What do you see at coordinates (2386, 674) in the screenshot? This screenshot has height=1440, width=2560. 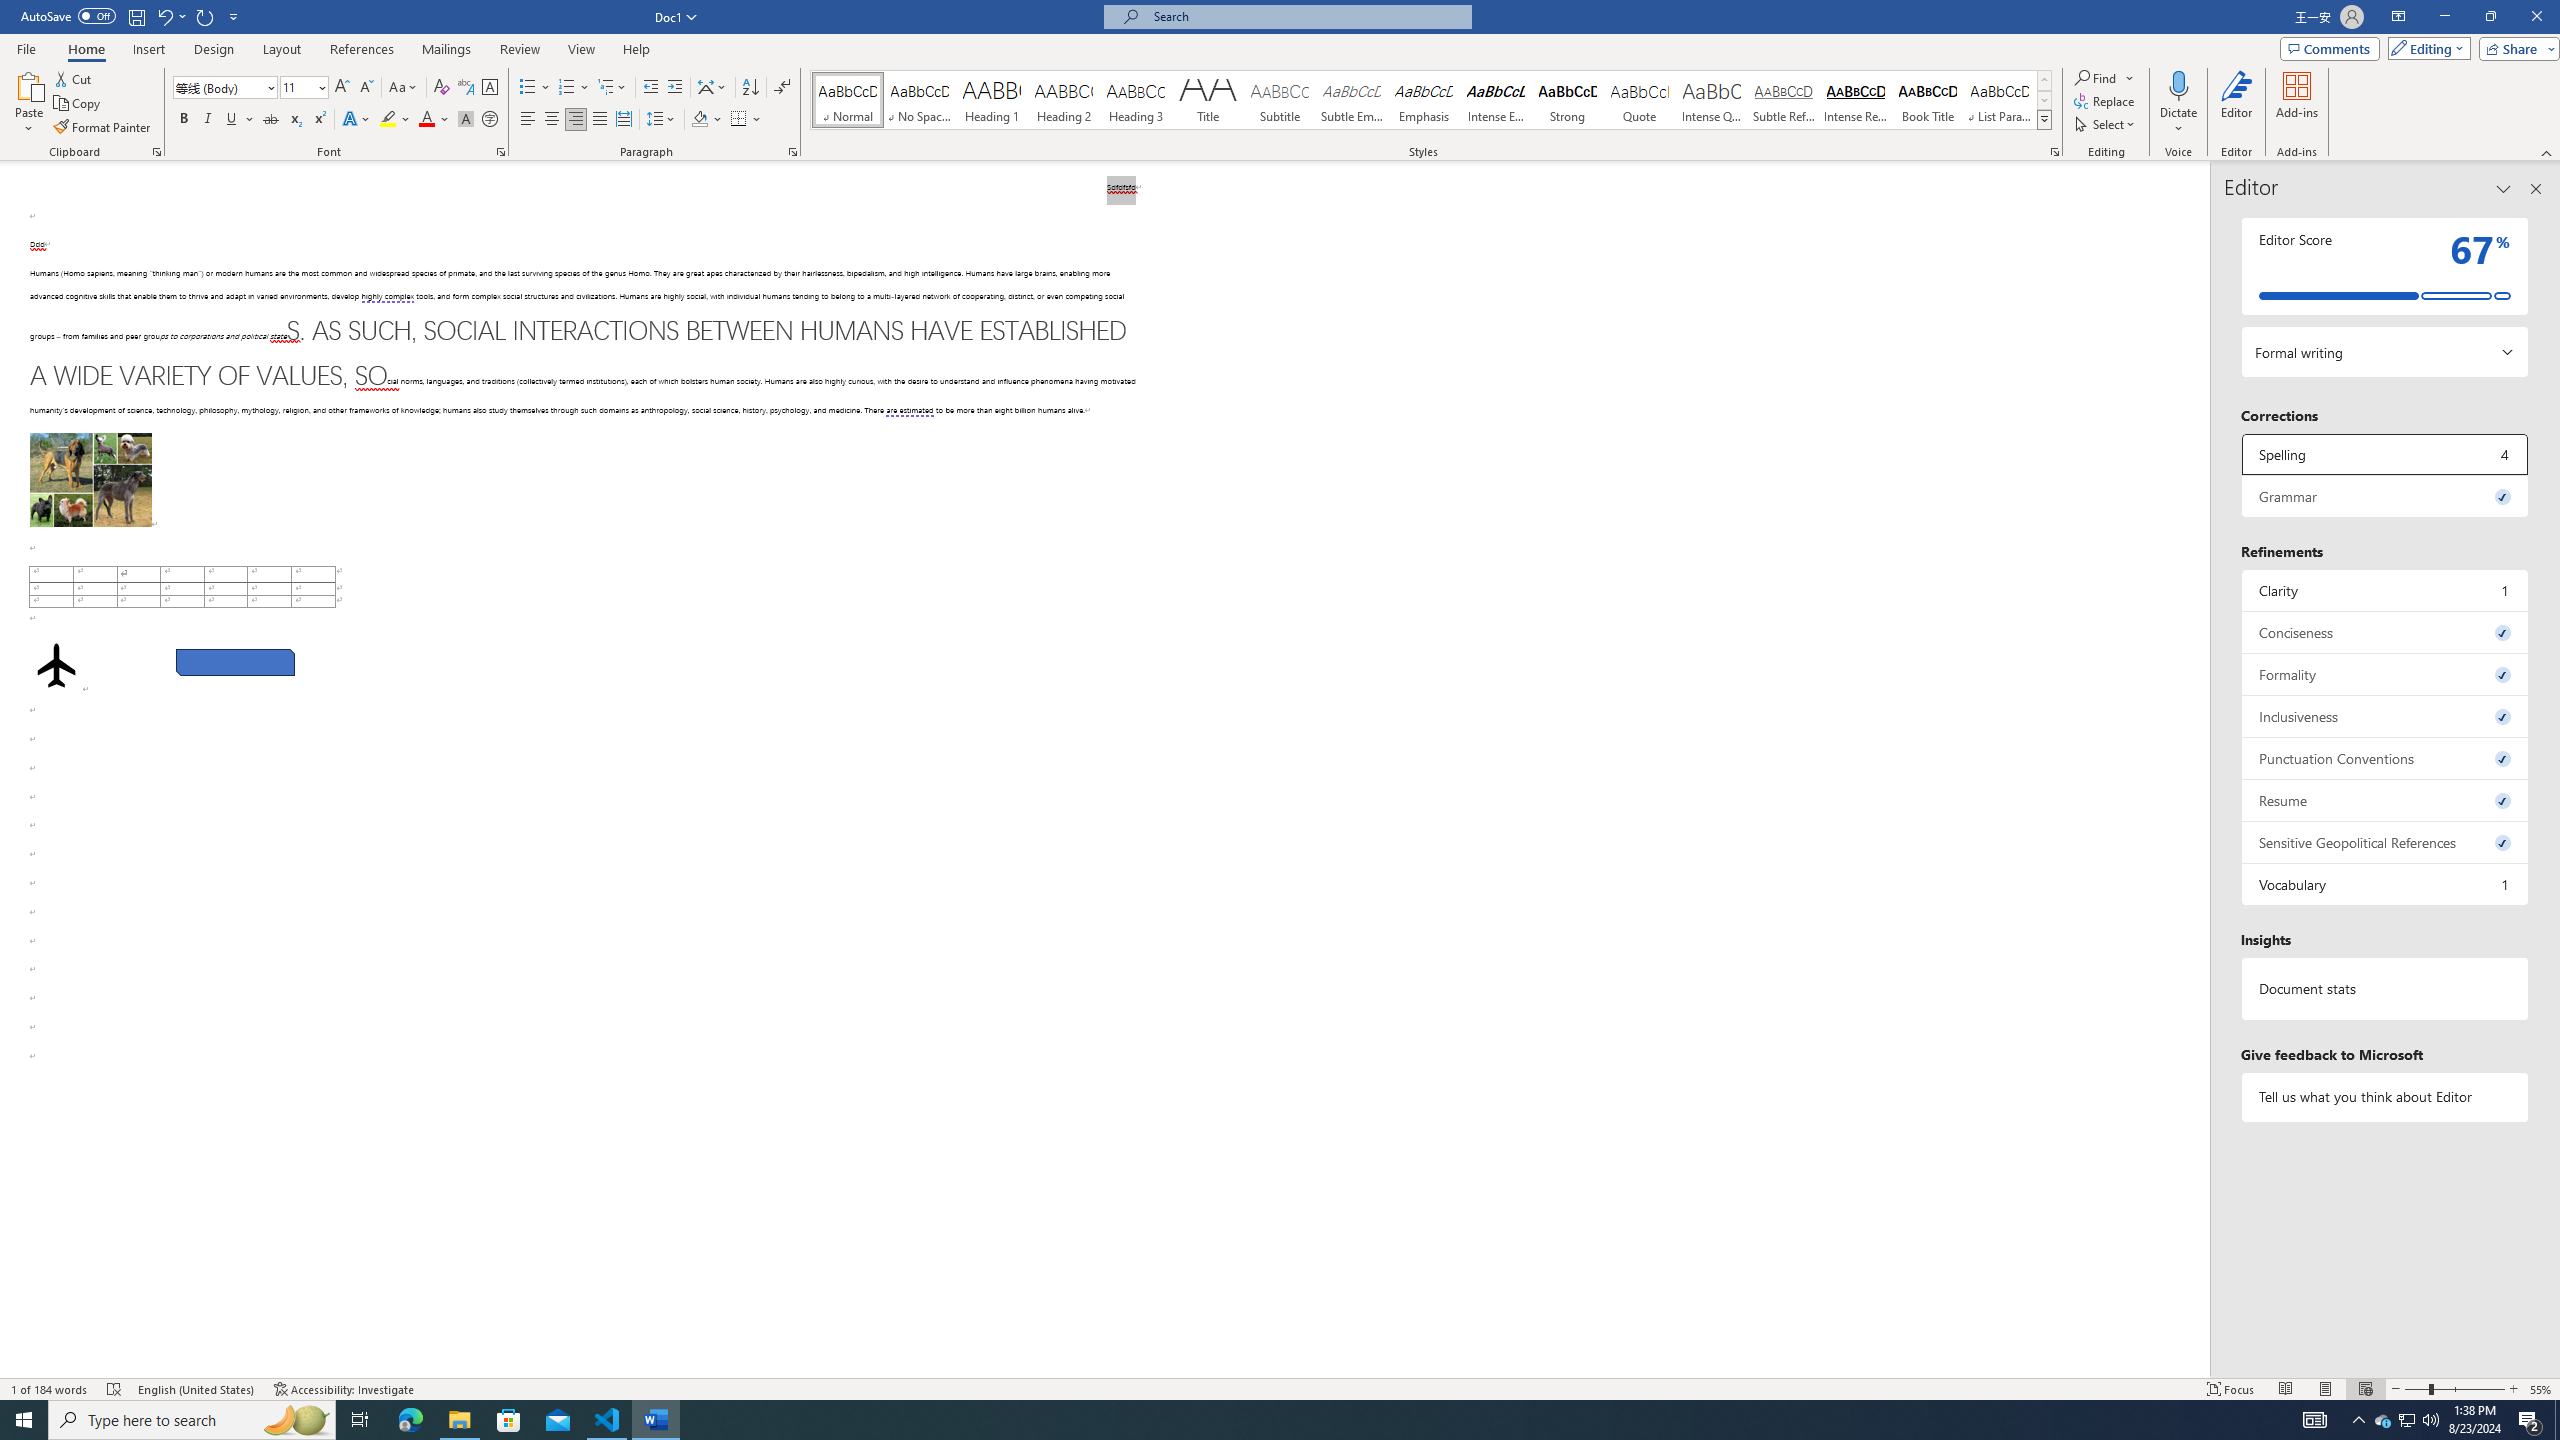 I see `Formality, 0 issues. Press space or enter to review items.` at bounding box center [2386, 674].